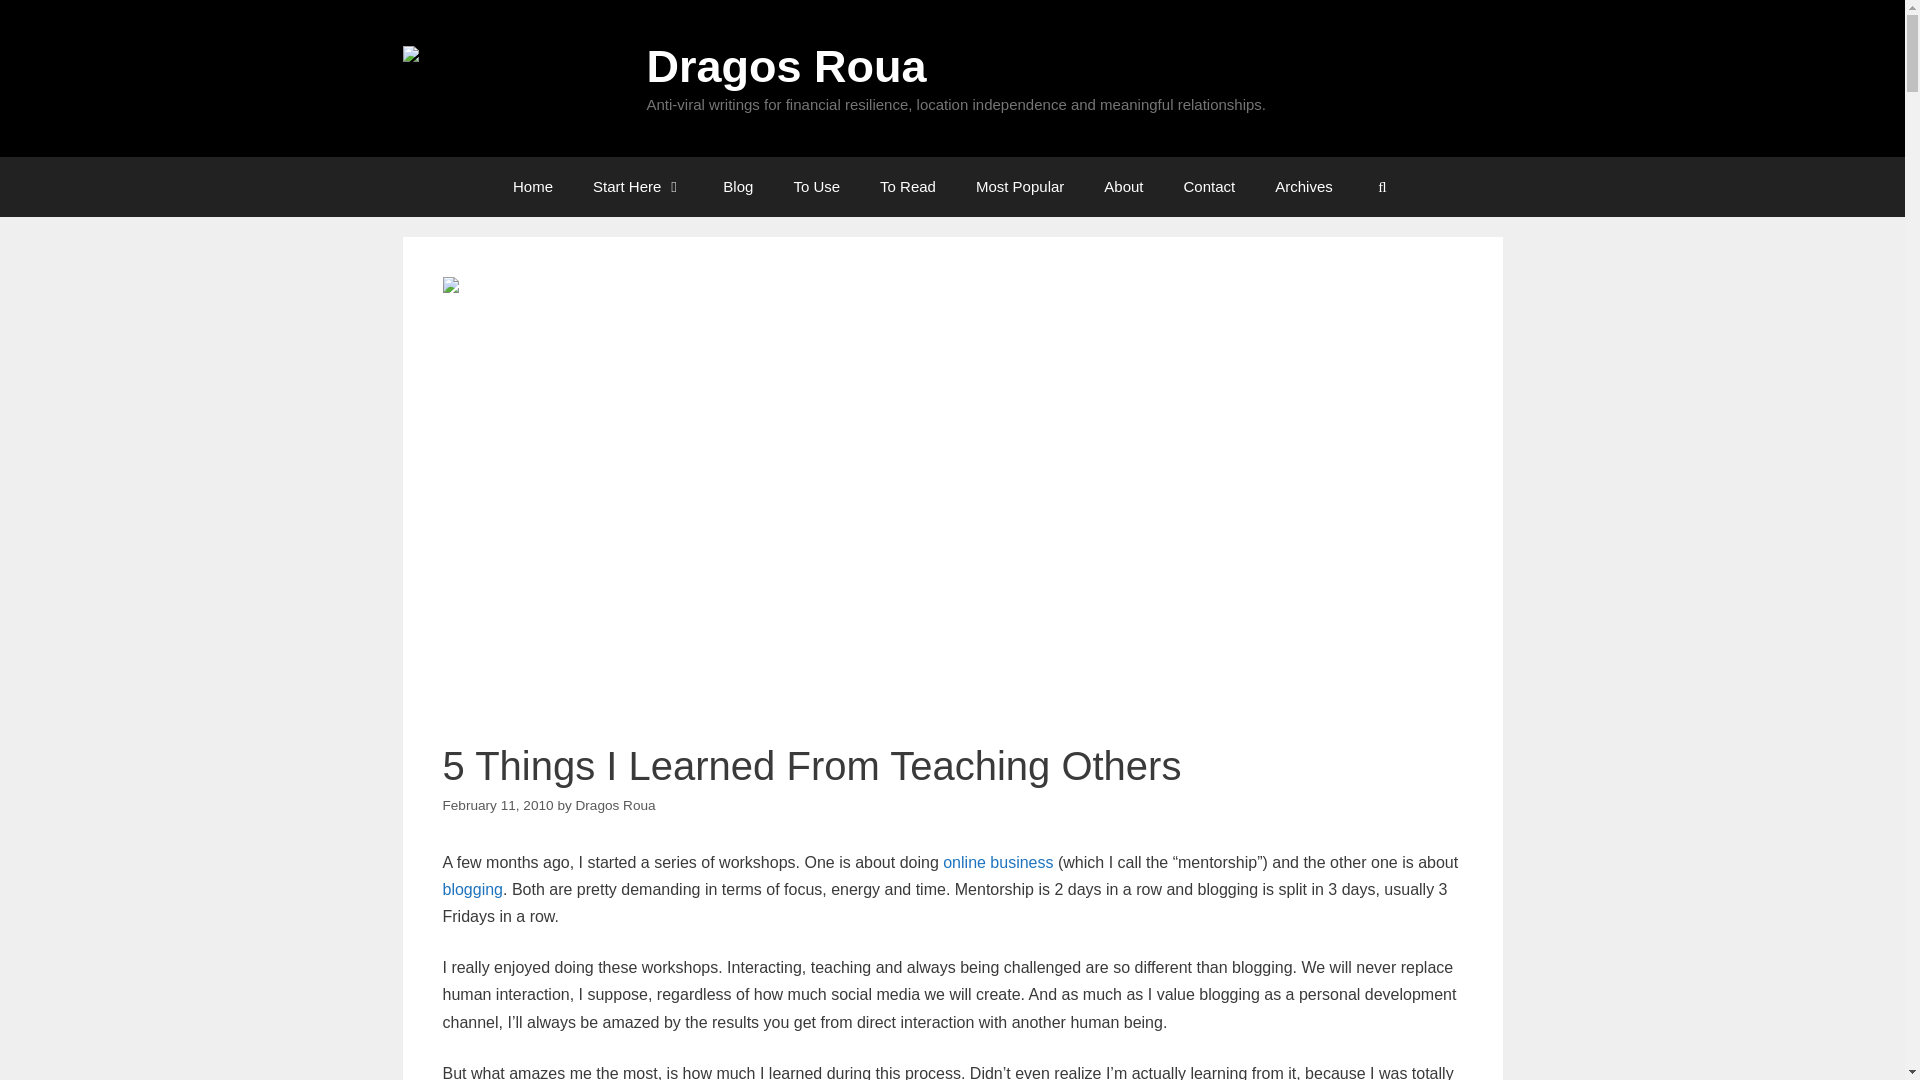  I want to click on To Use, so click(816, 186).